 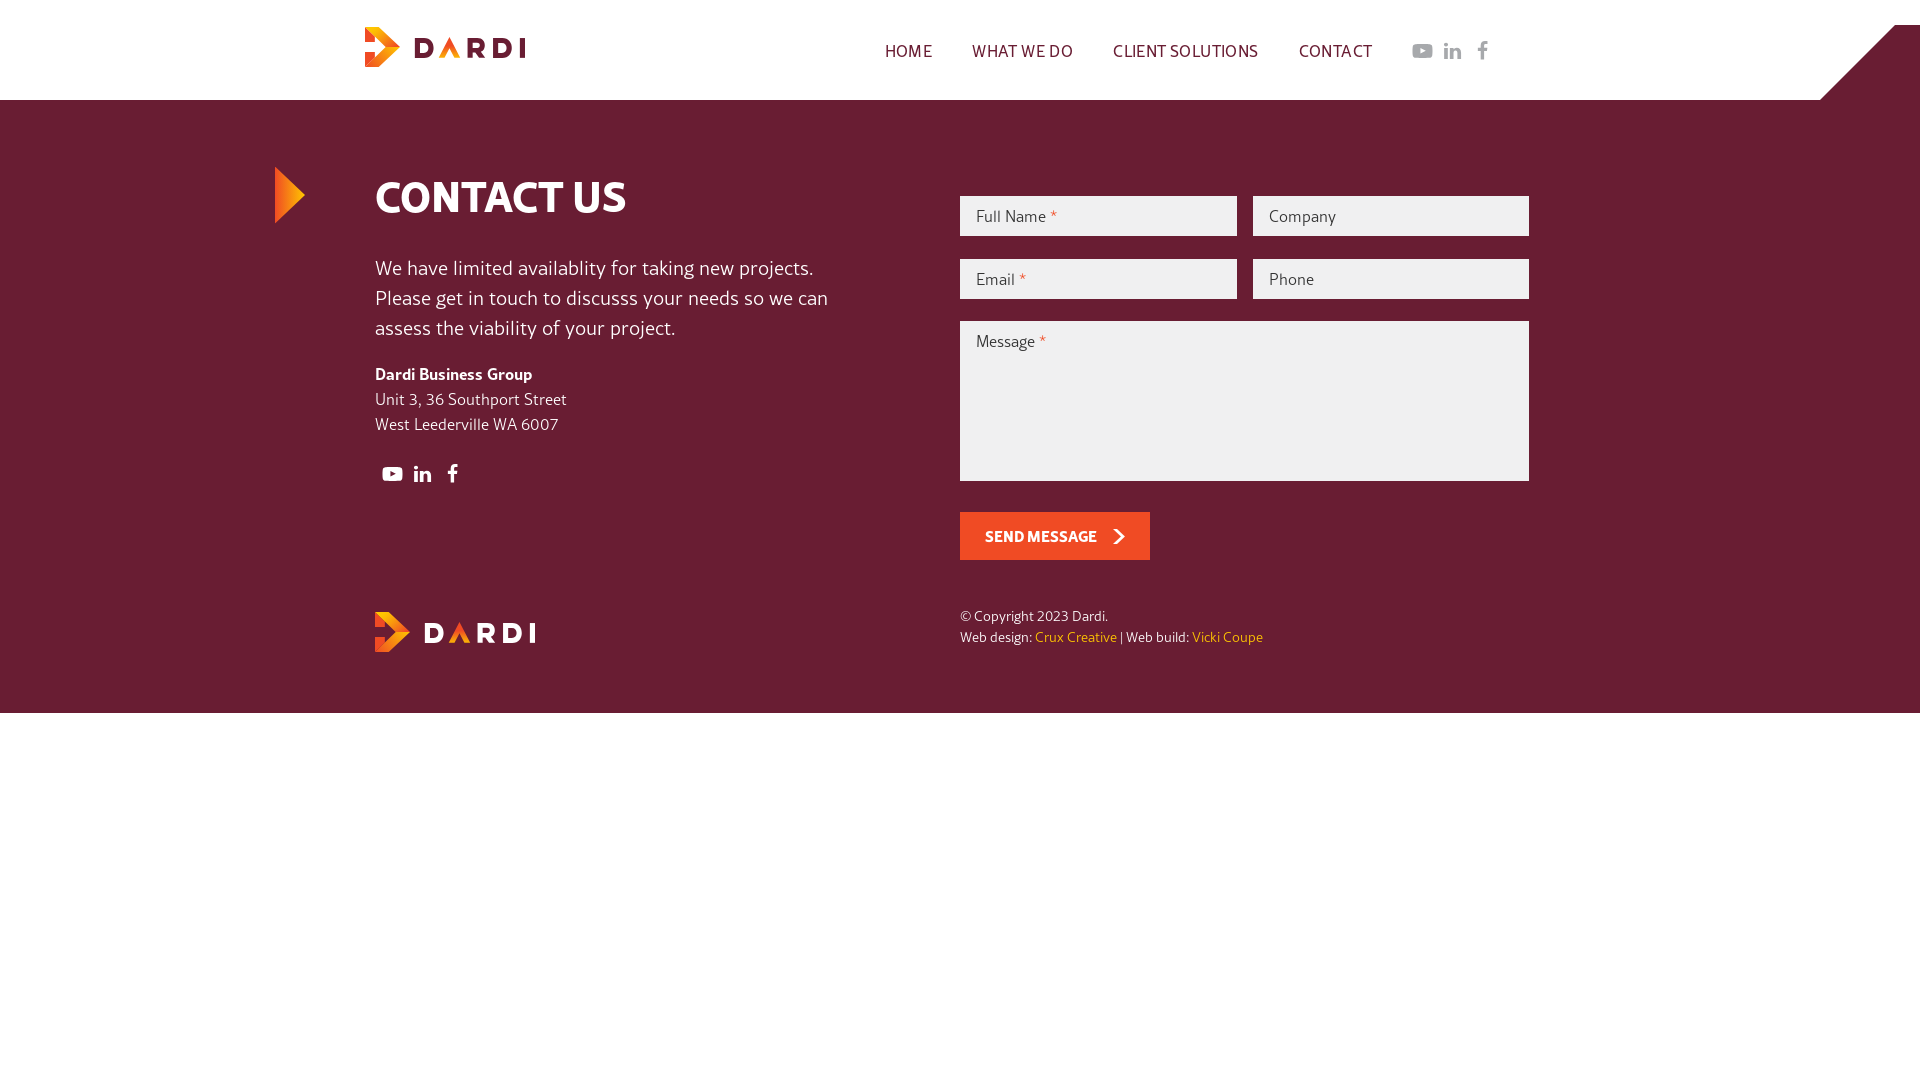 What do you see at coordinates (1076, 634) in the screenshot?
I see `Crux Creative` at bounding box center [1076, 634].